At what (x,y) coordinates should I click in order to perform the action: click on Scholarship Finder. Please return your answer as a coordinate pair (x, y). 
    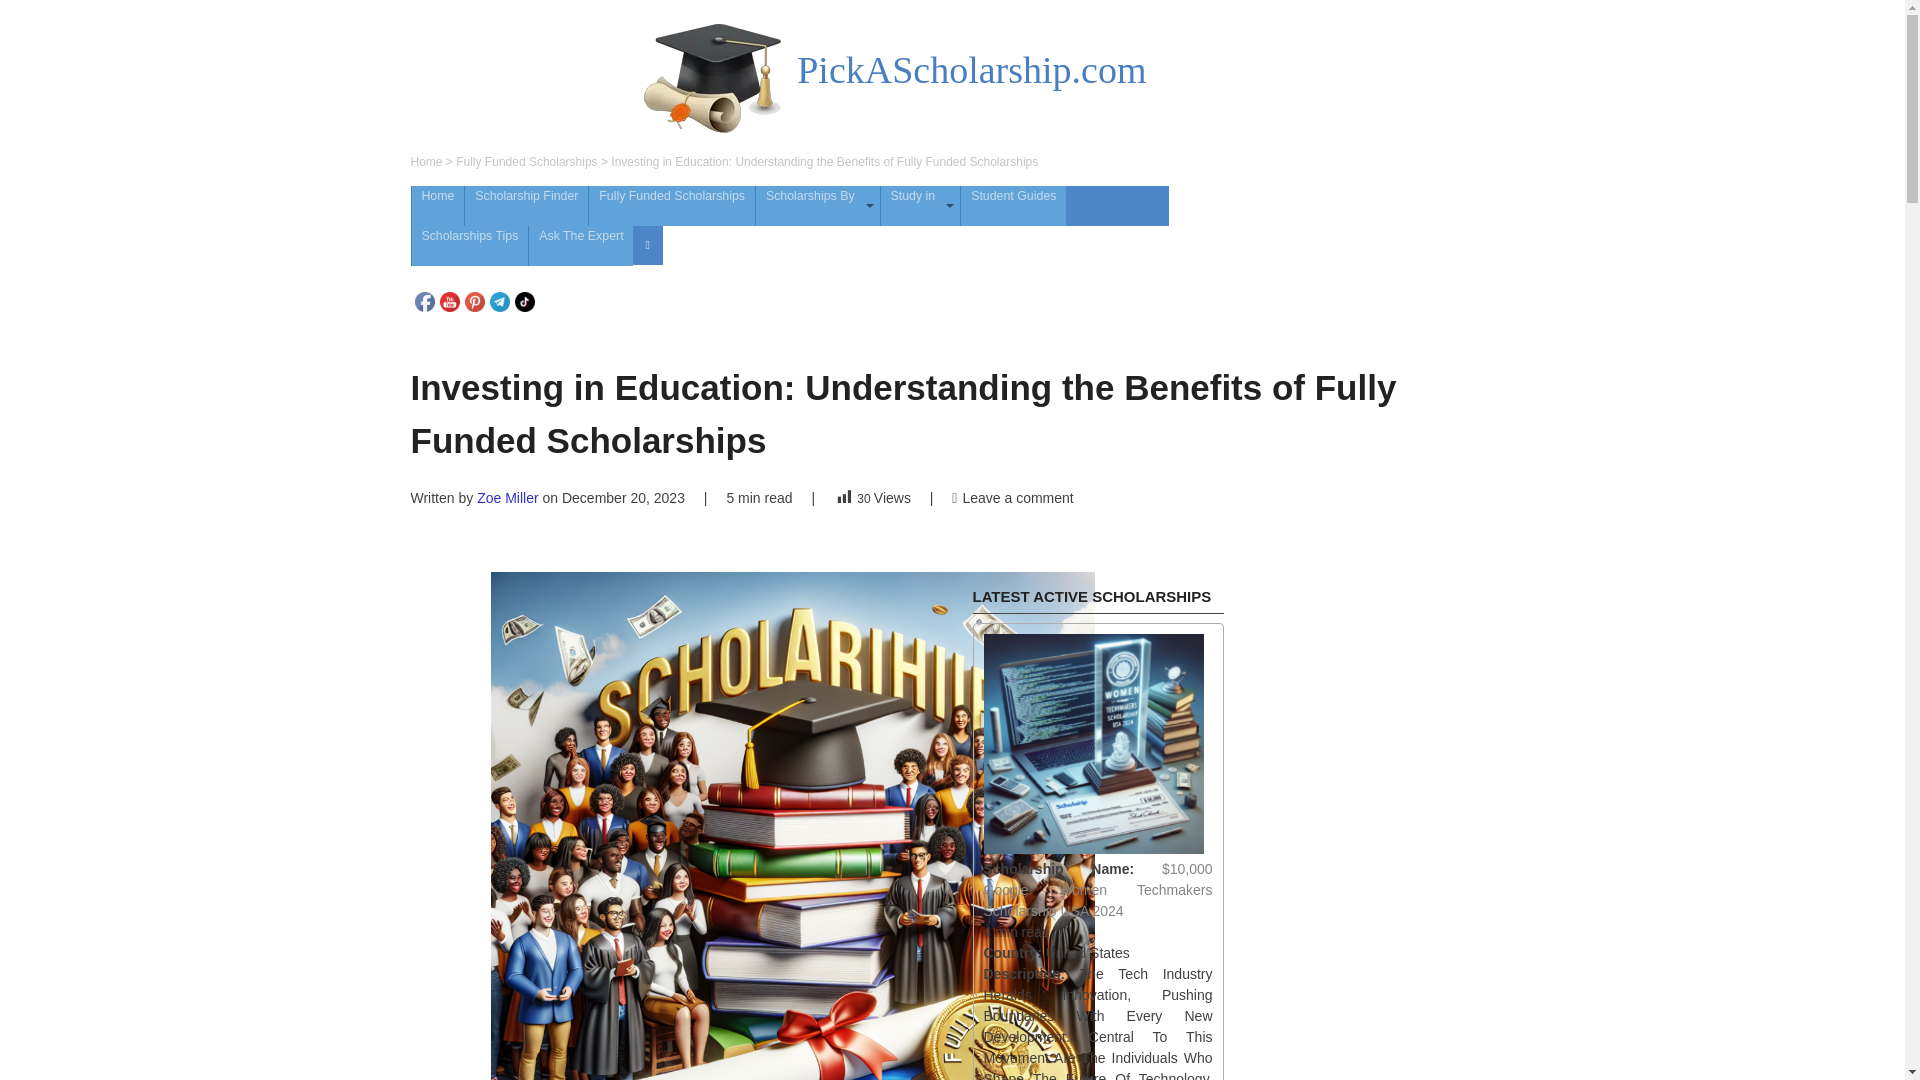
    Looking at the image, I should click on (526, 205).